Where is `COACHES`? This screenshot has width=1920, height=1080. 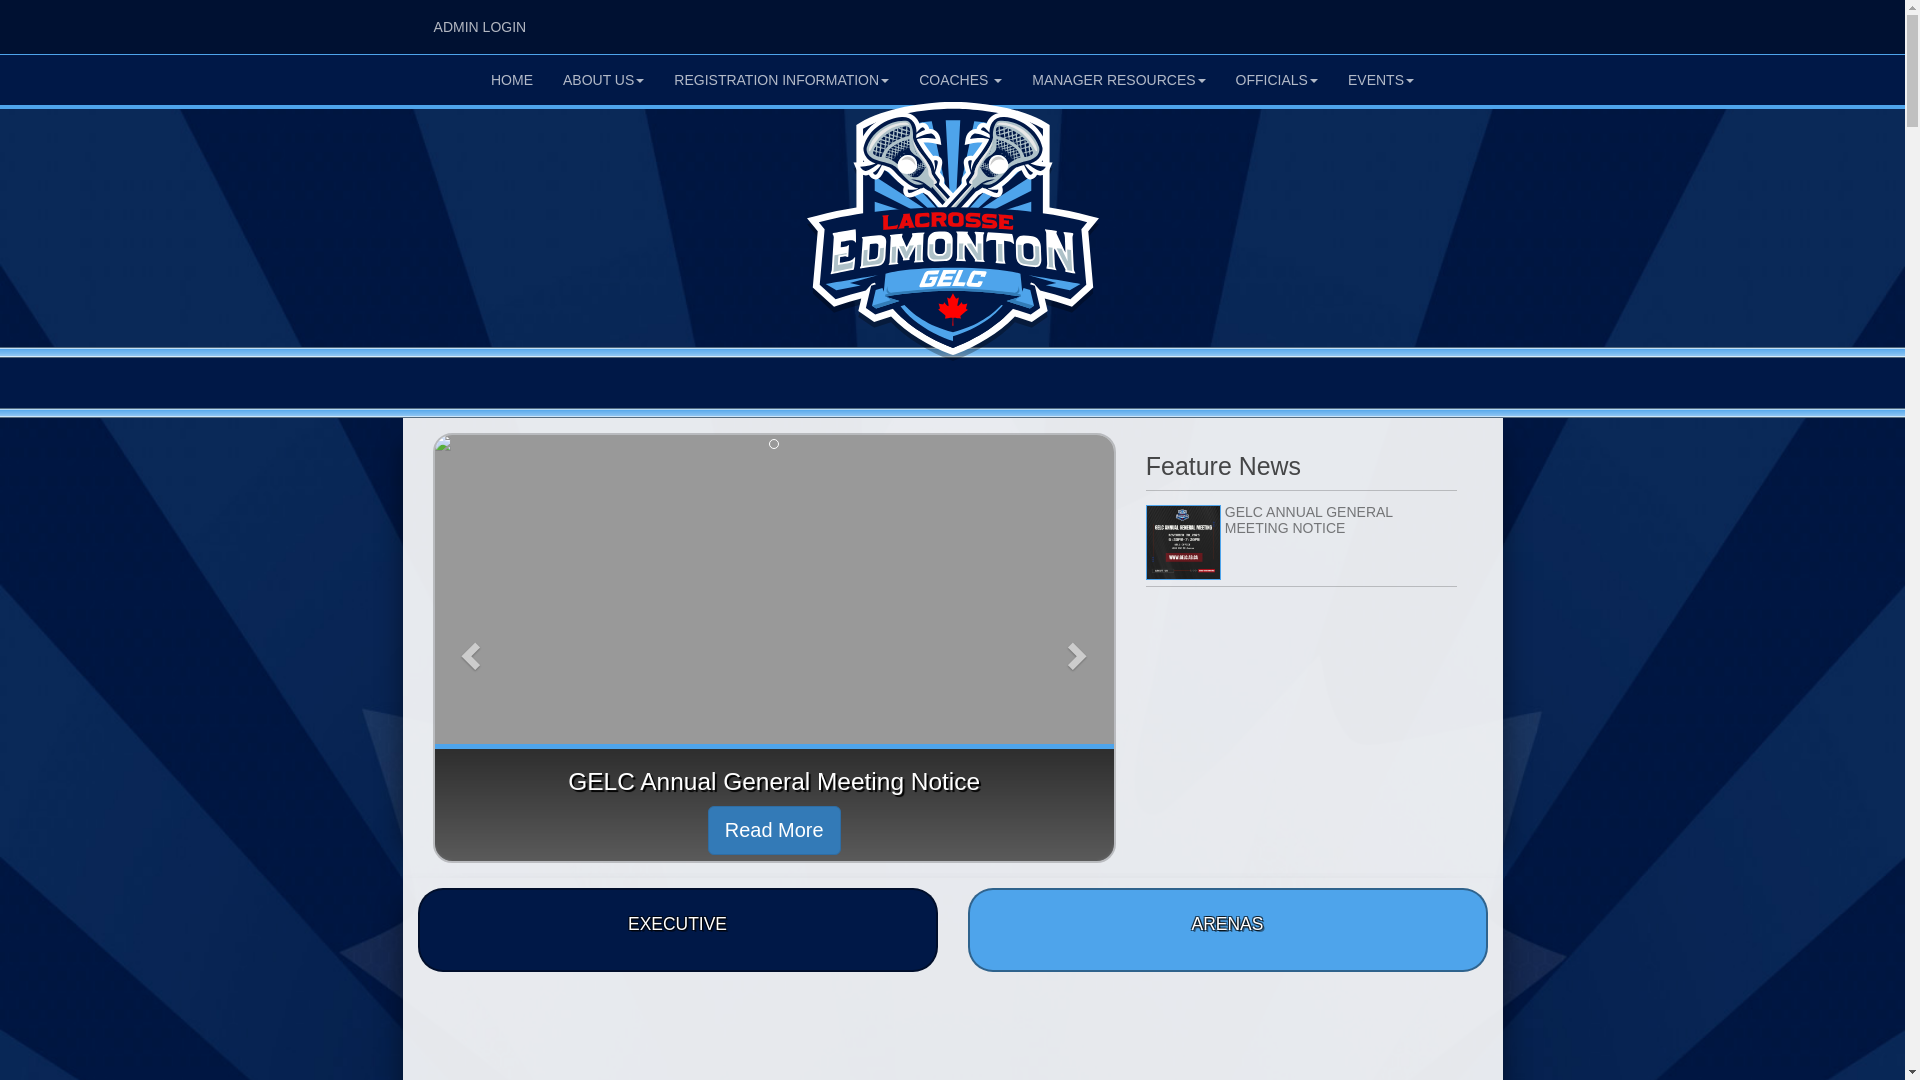 COACHES is located at coordinates (960, 80).